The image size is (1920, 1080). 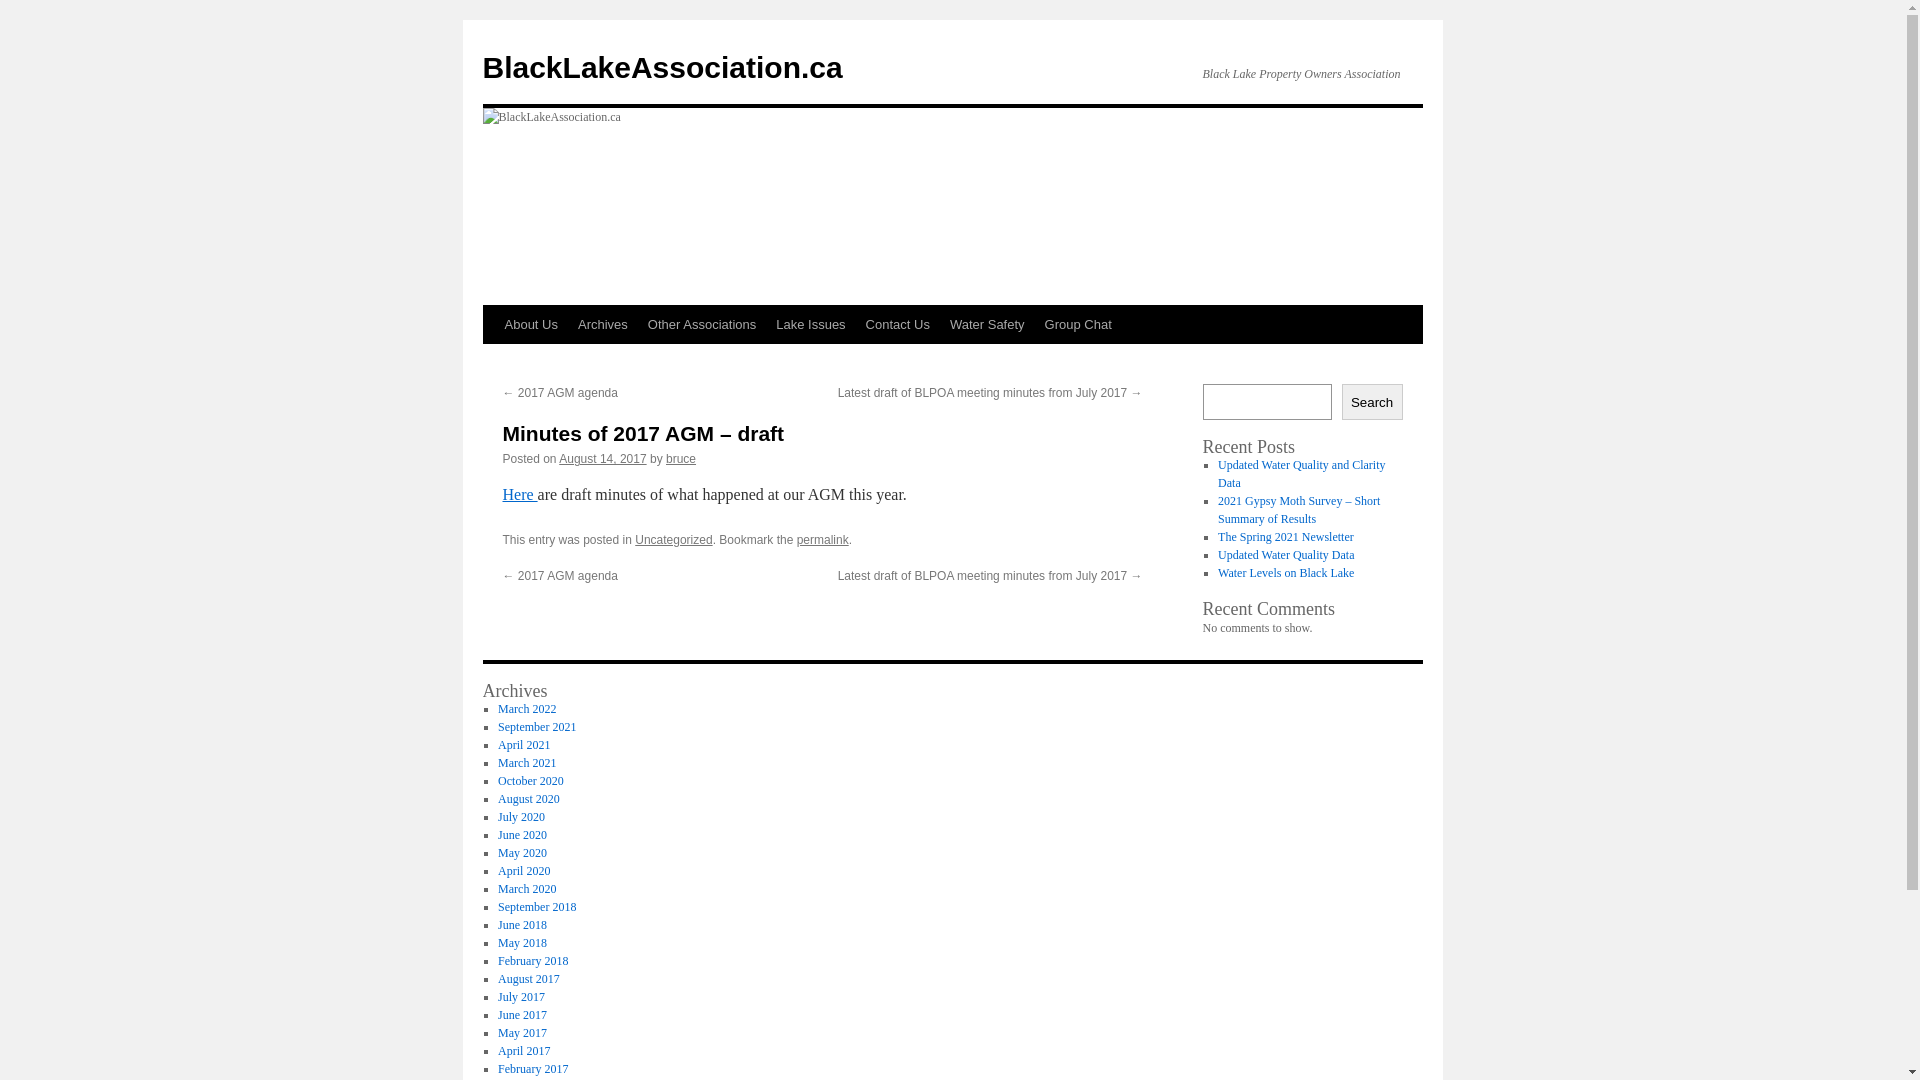 What do you see at coordinates (823, 540) in the screenshot?
I see `permalink` at bounding box center [823, 540].